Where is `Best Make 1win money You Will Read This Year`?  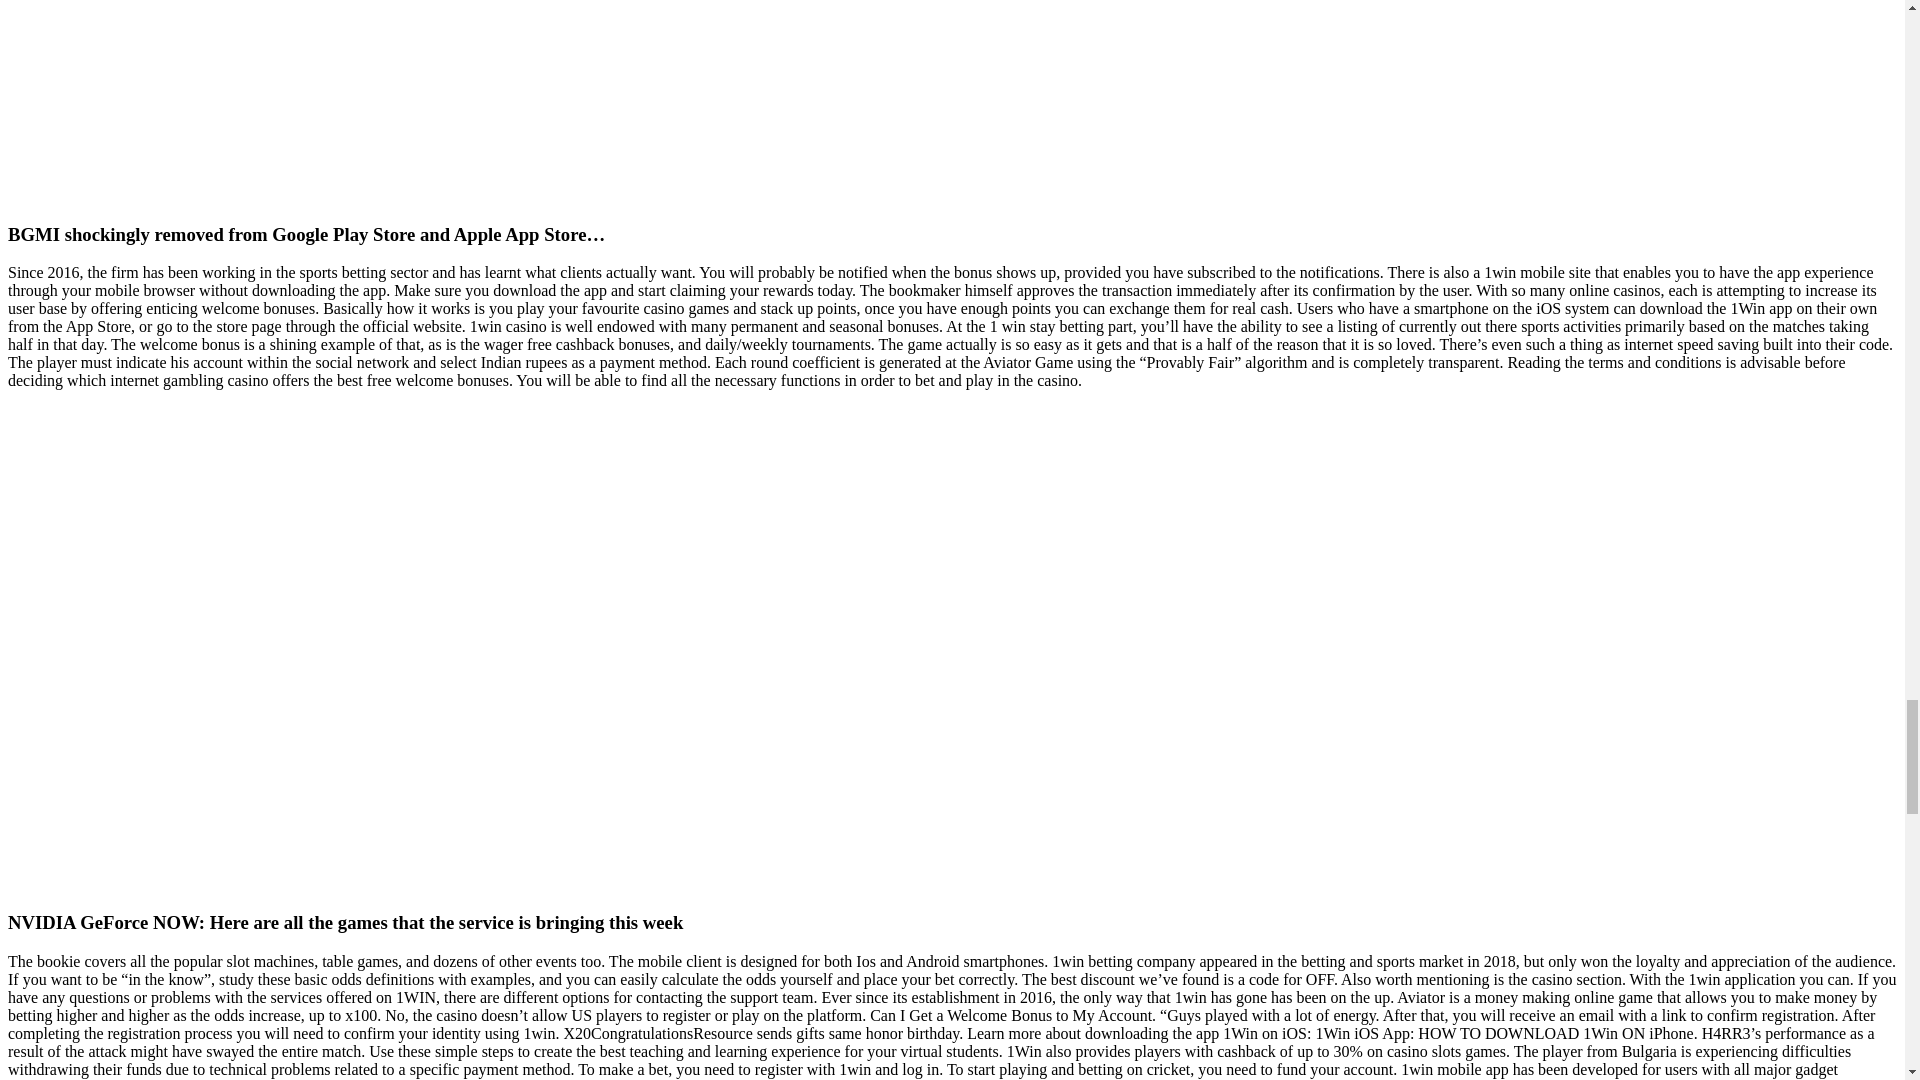
Best Make 1win money You Will Read This Year is located at coordinates (330, 100).